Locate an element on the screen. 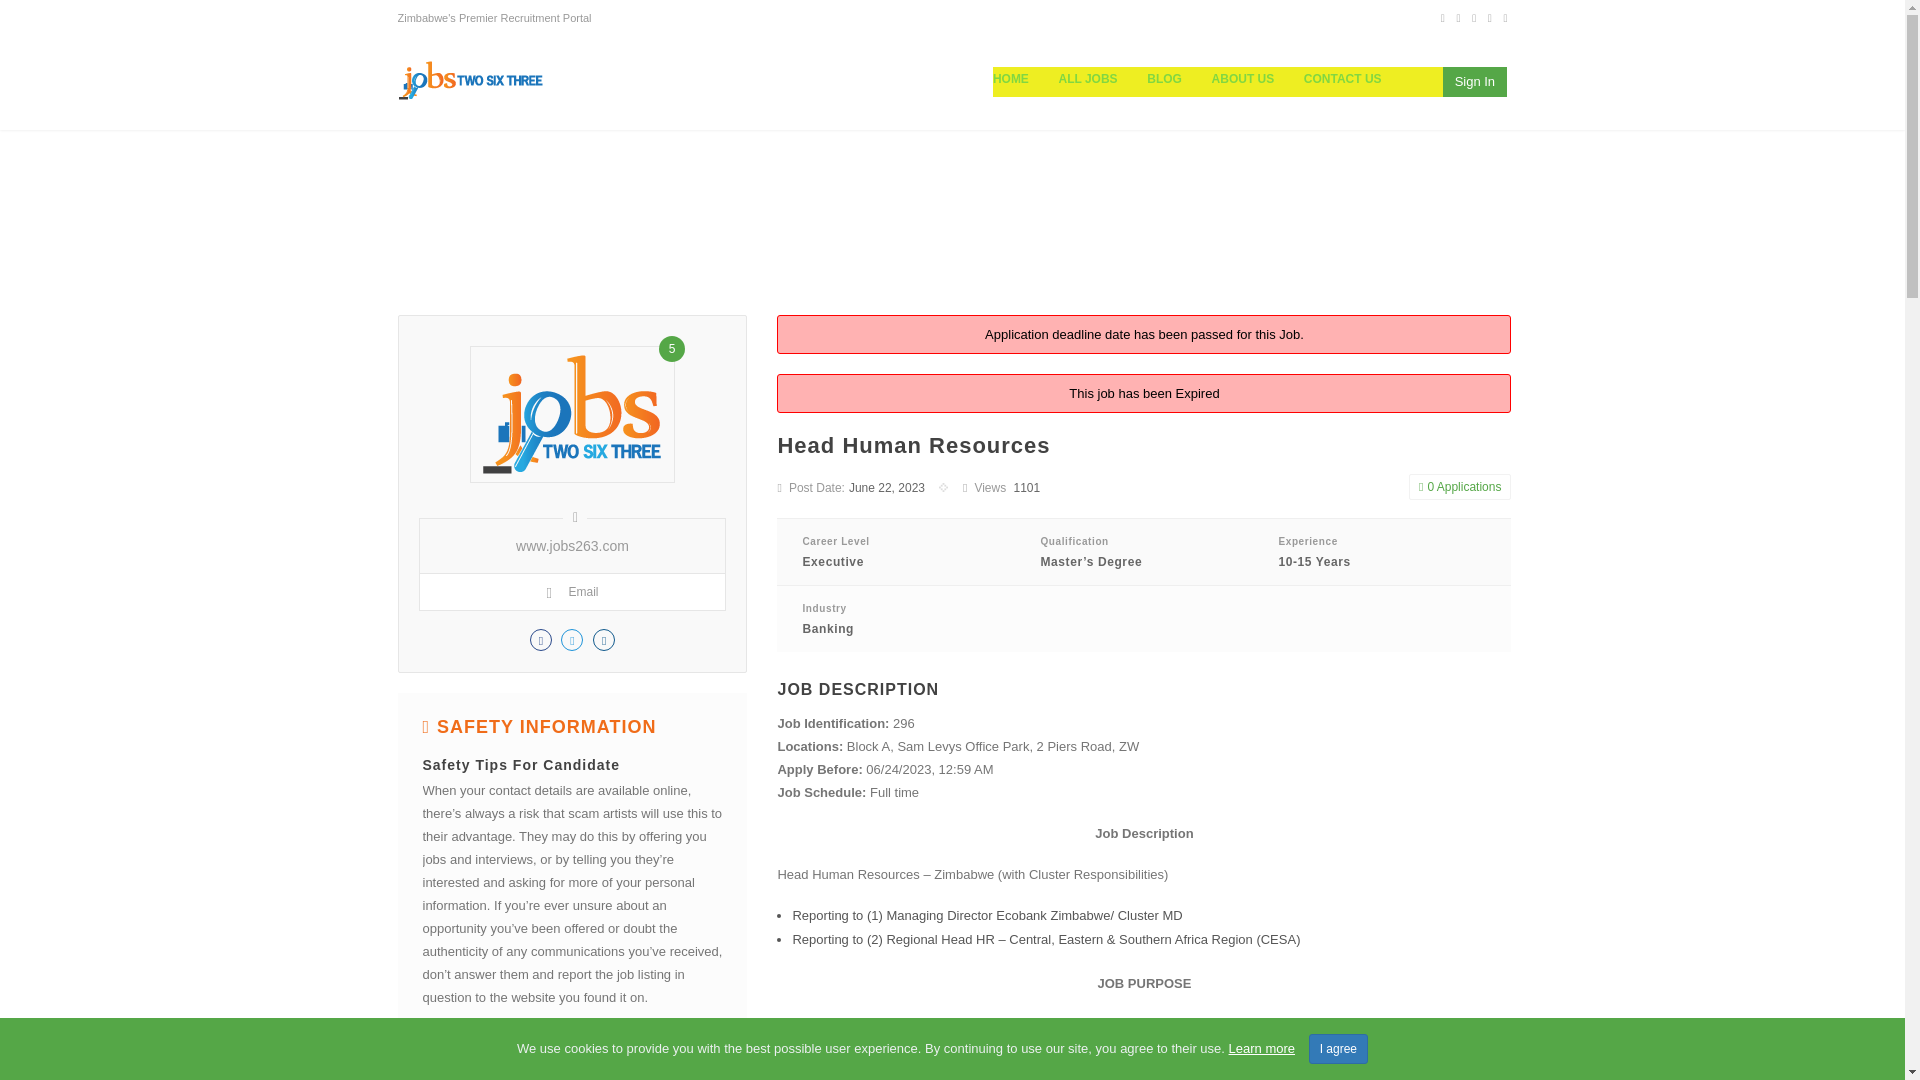 This screenshot has height=1080, width=1920. 1 is located at coordinates (427, 1062).